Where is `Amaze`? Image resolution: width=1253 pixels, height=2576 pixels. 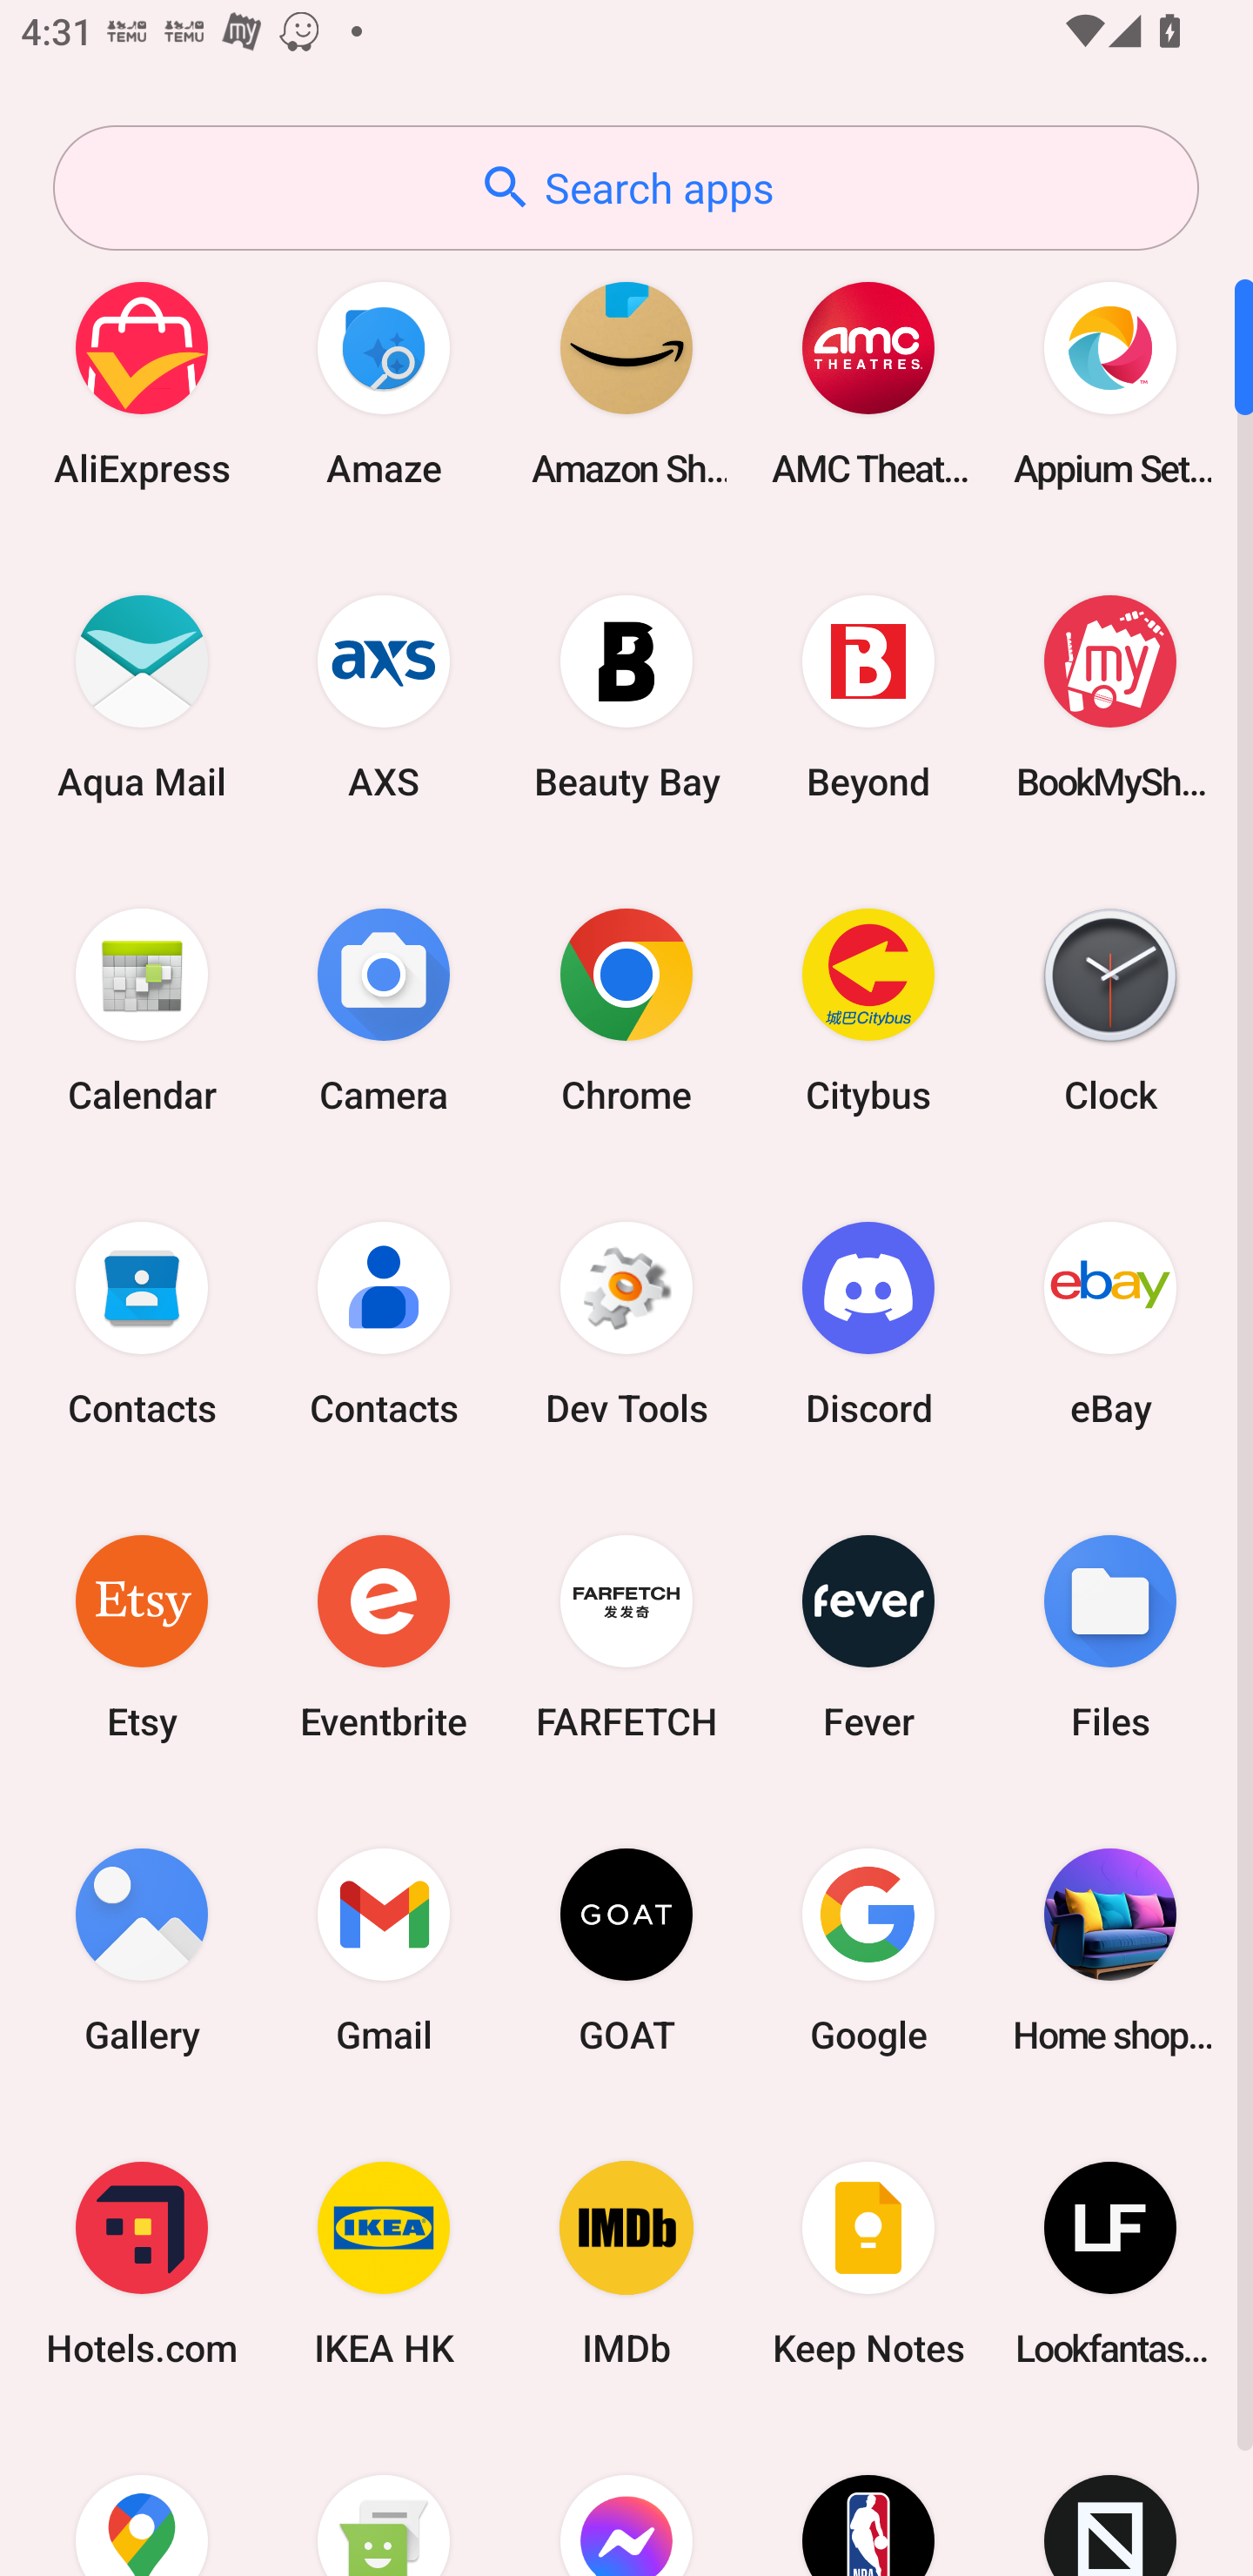 Amaze is located at coordinates (384, 383).